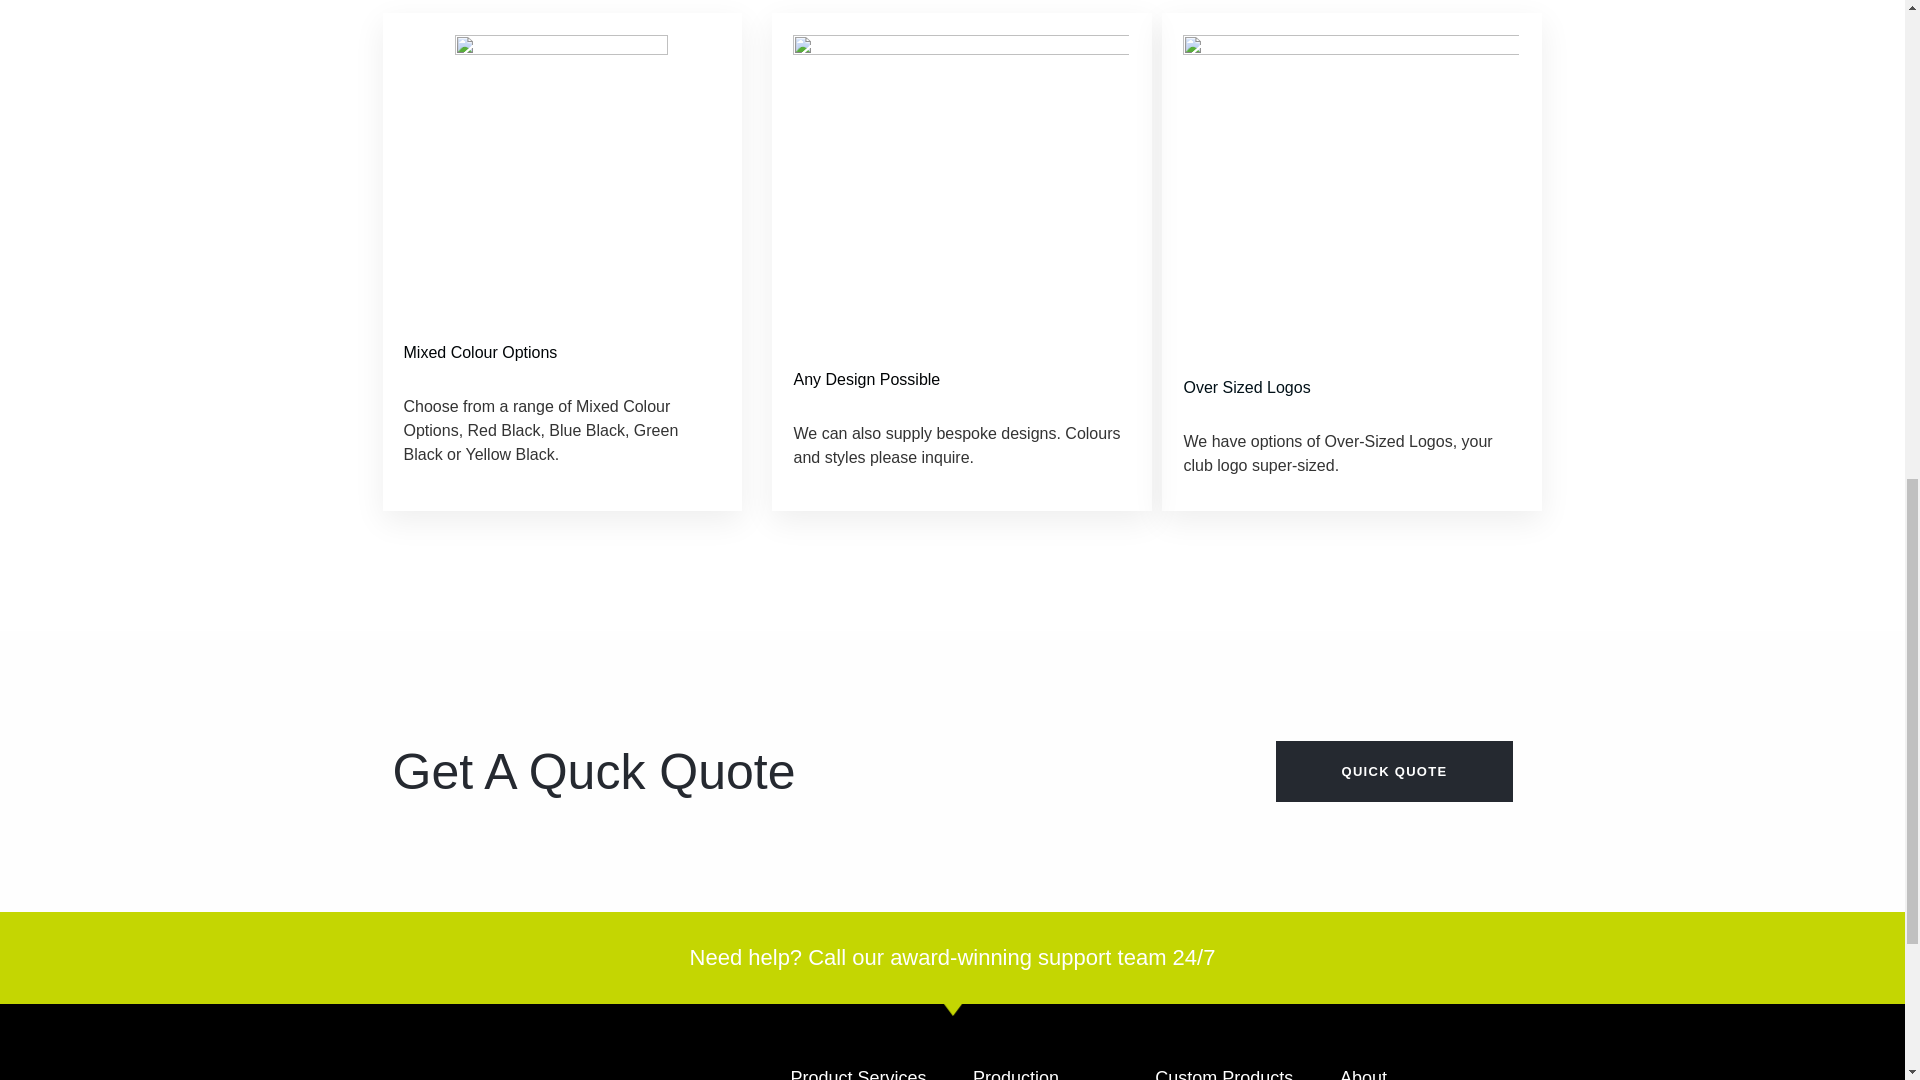 Image resolution: width=1920 pixels, height=1080 pixels. What do you see at coordinates (1394, 771) in the screenshot?
I see `QUICK QUOTE` at bounding box center [1394, 771].